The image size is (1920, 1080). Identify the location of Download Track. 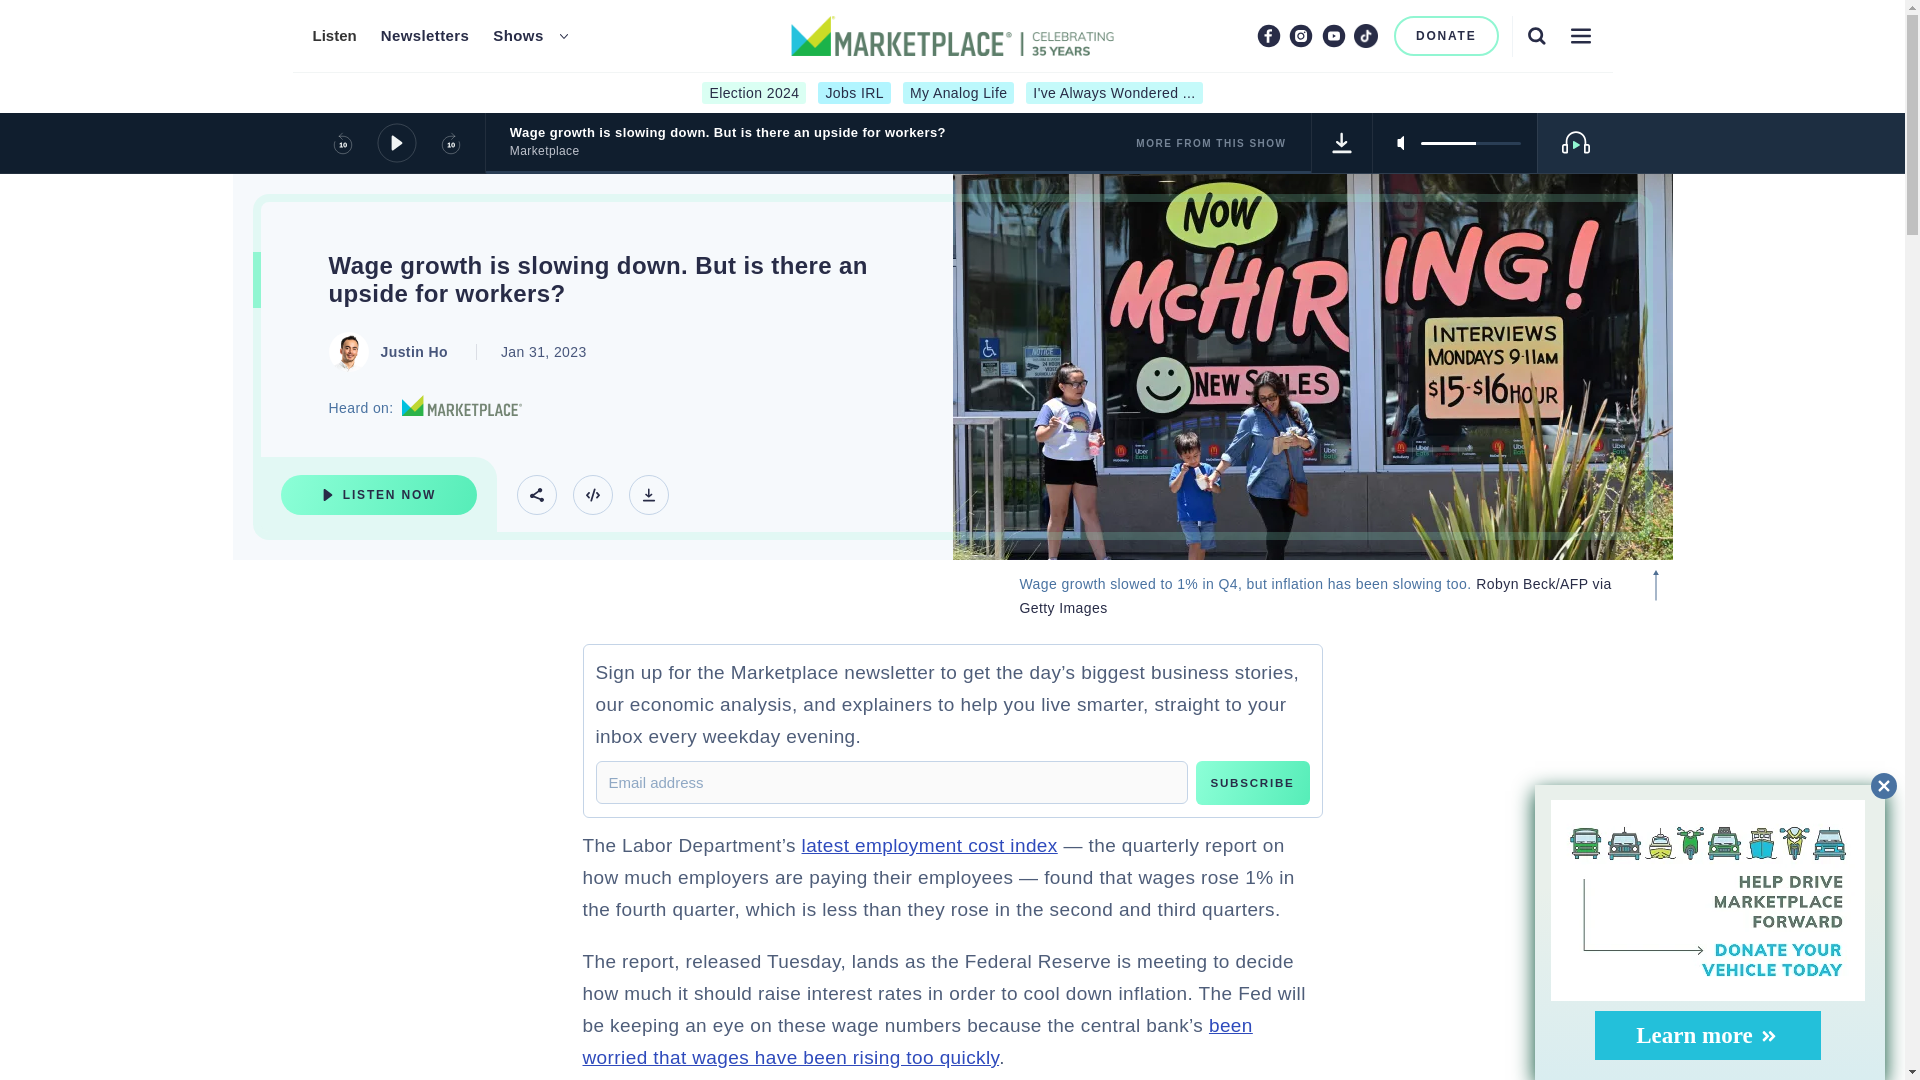
(1342, 142).